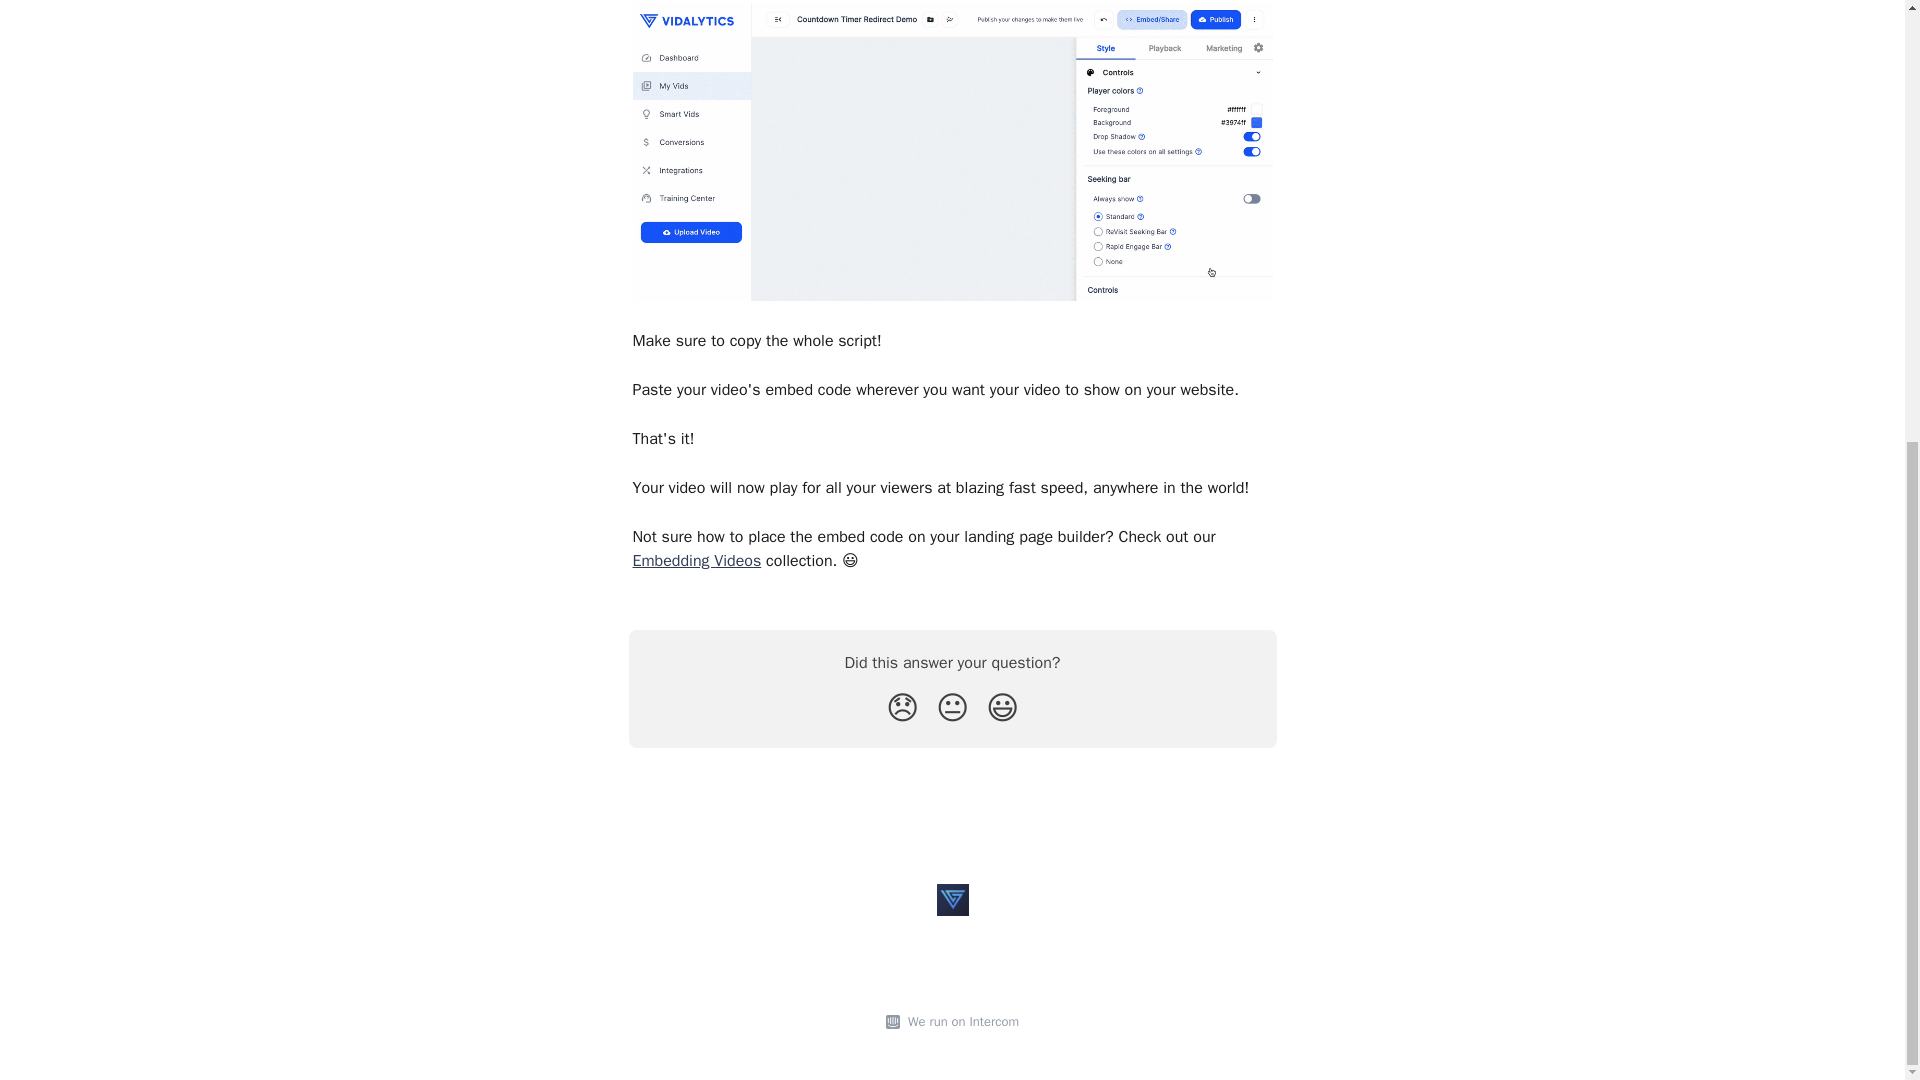 The image size is (1920, 1080). Describe the element at coordinates (696, 560) in the screenshot. I see `Embedding Videos` at that location.